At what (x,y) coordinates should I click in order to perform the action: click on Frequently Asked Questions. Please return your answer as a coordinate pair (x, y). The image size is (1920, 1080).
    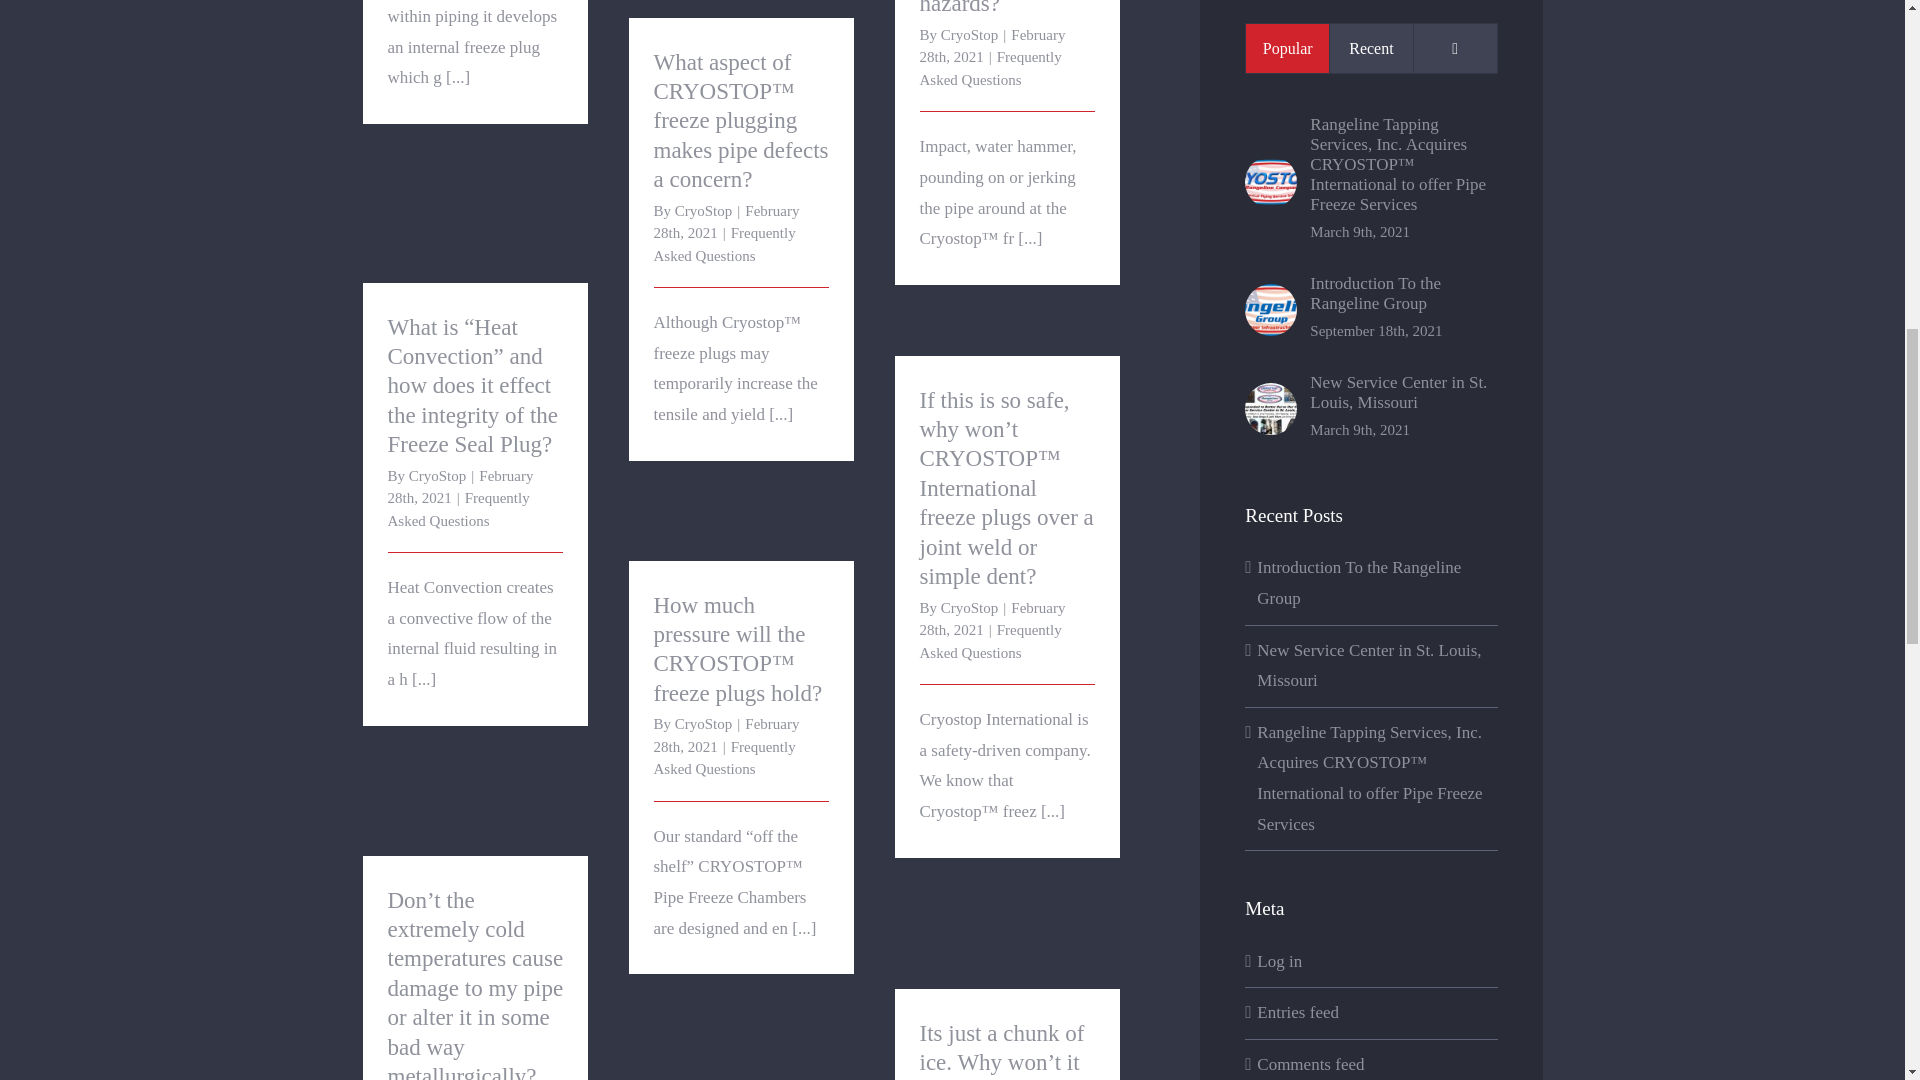
    Looking at the image, I should click on (990, 68).